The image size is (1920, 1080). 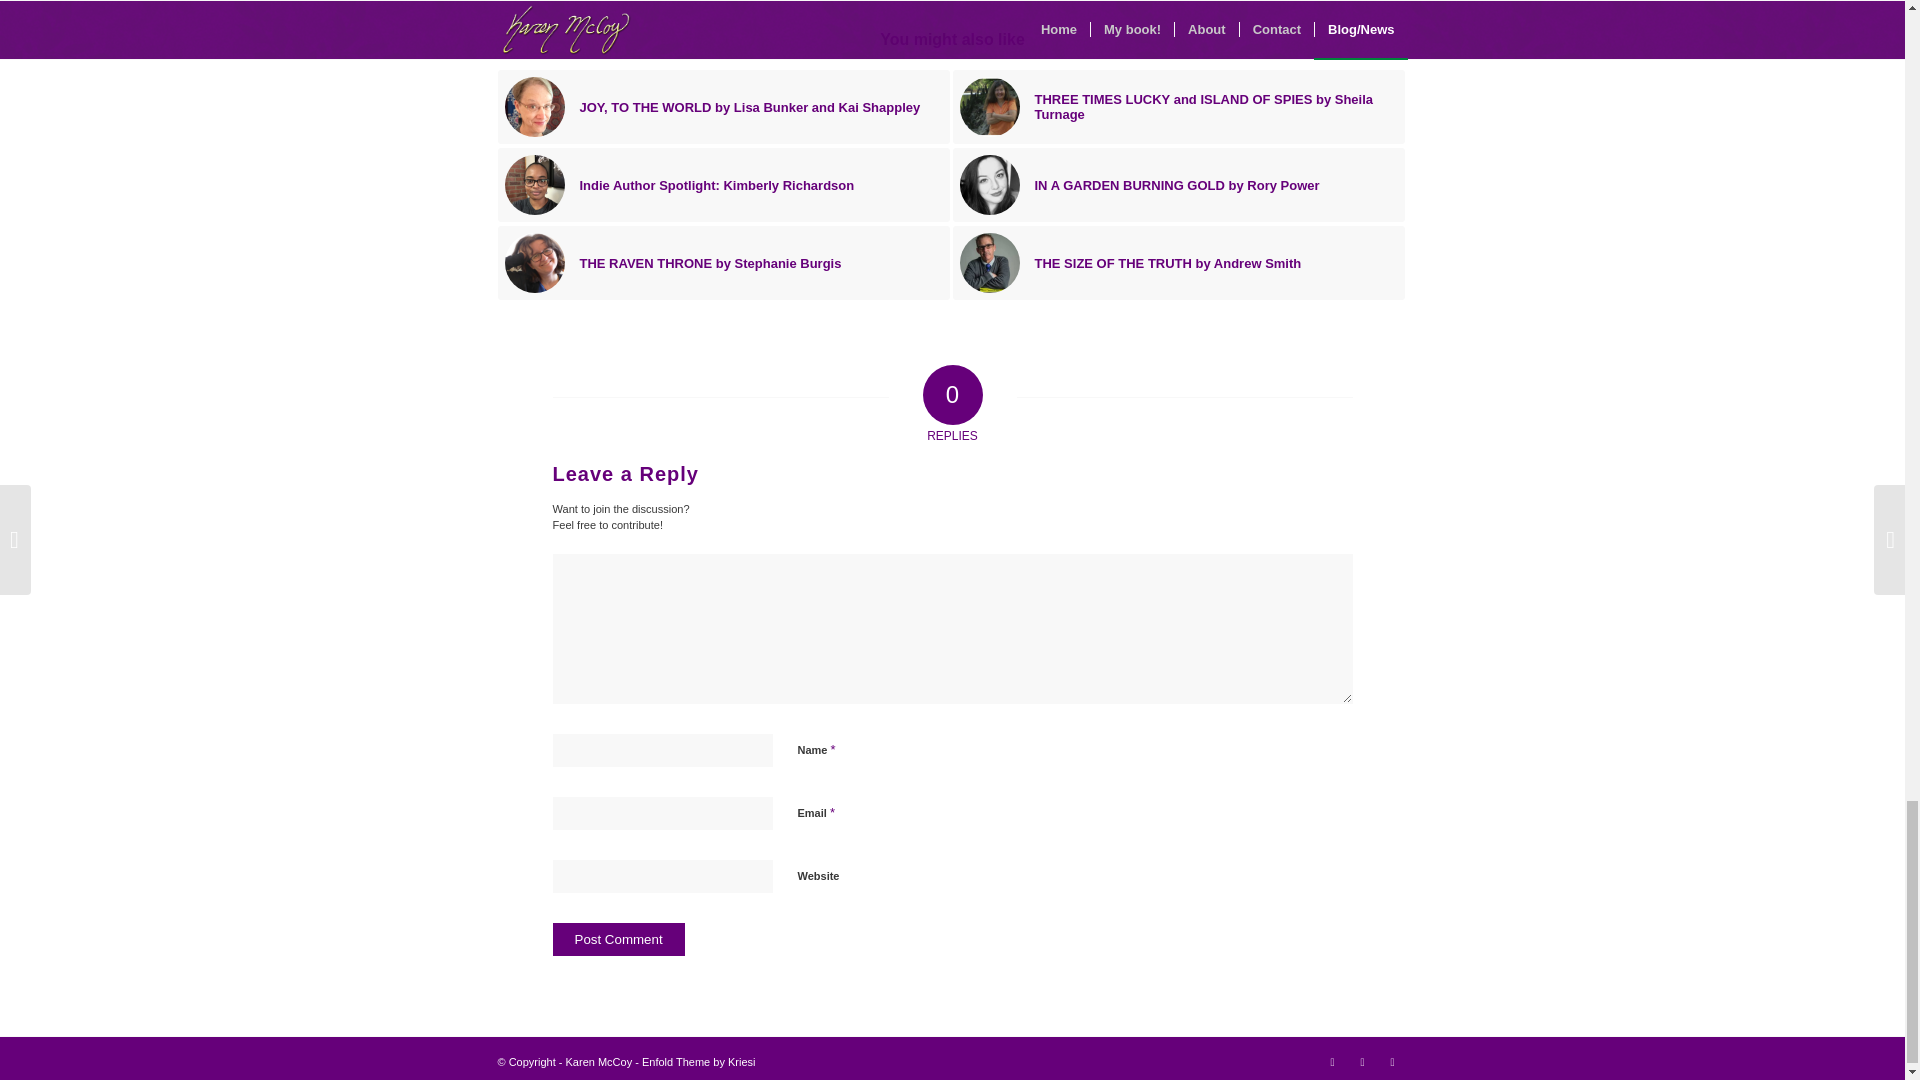 What do you see at coordinates (724, 106) in the screenshot?
I see `JOY, TO THE WORLD by Lisa Bunker and Kai Shappley` at bounding box center [724, 106].